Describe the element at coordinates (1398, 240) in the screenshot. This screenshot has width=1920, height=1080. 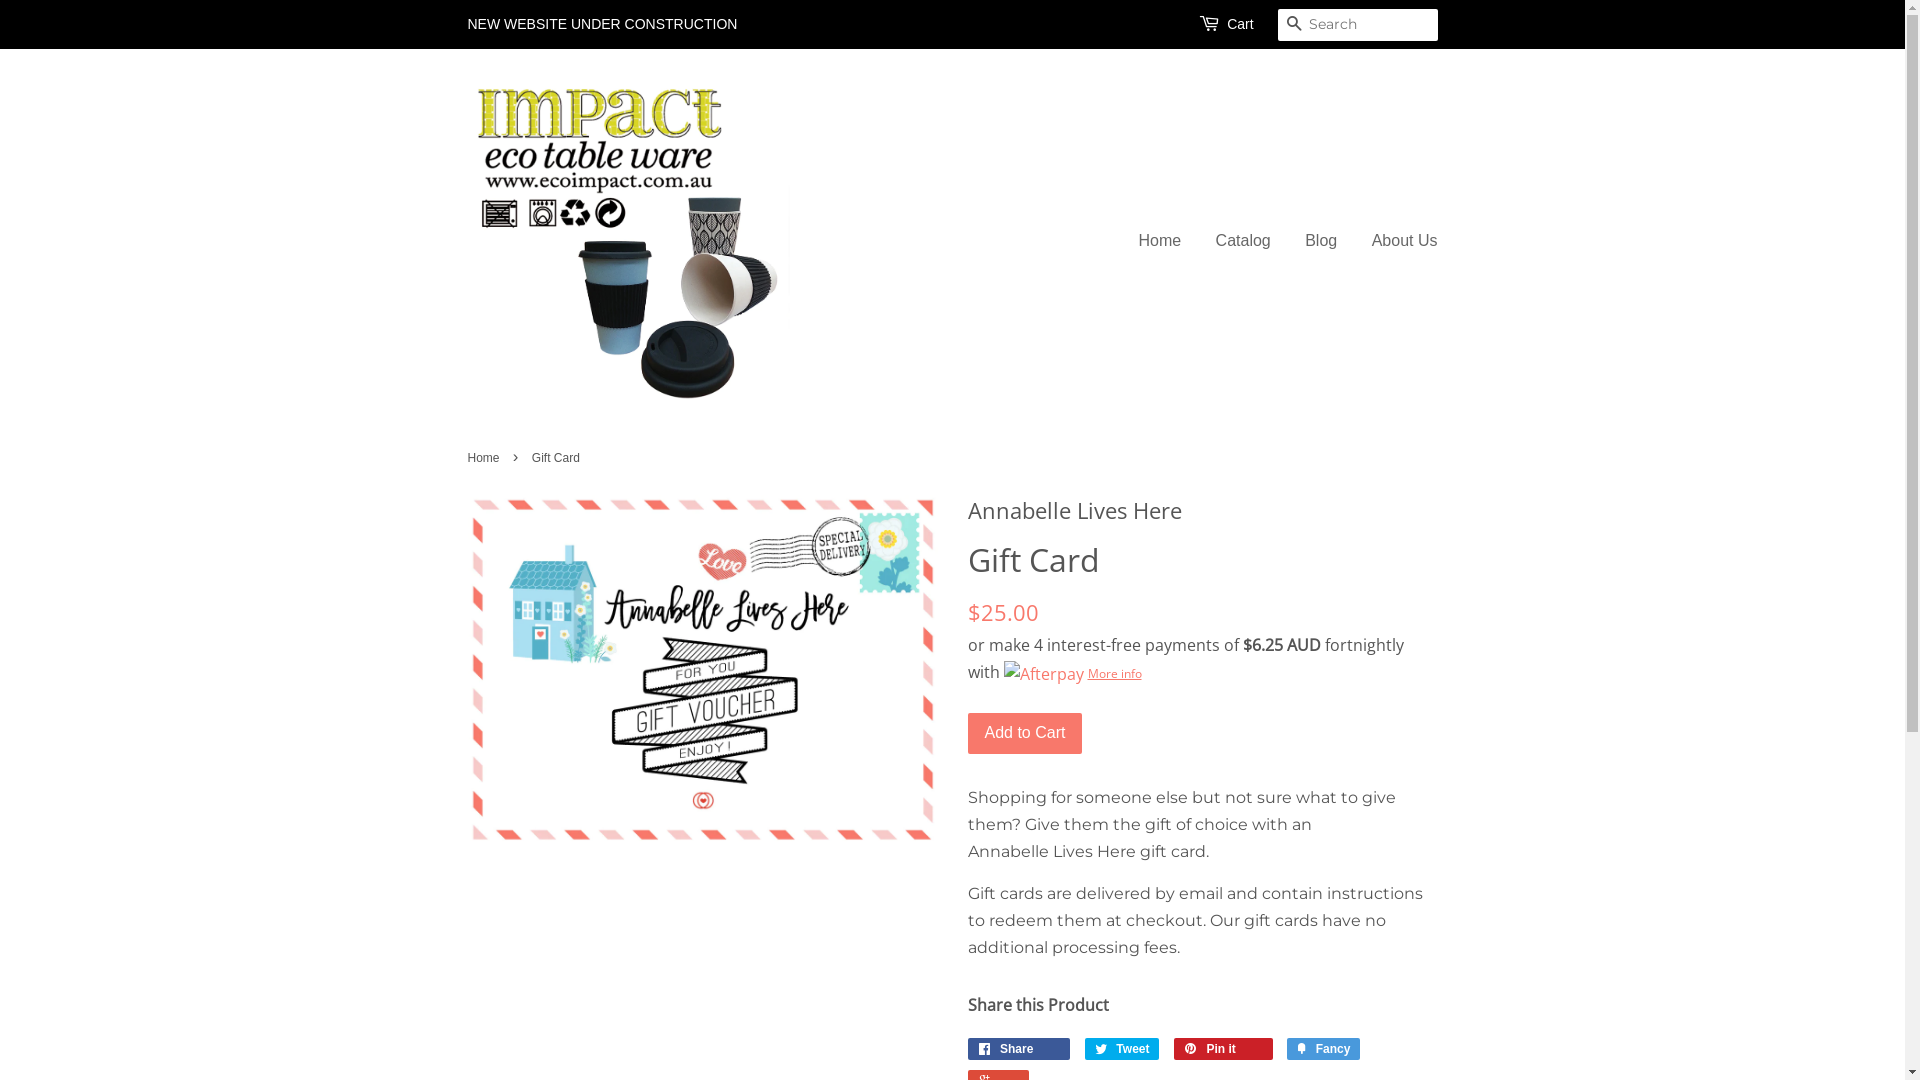
I see `About Us` at that location.